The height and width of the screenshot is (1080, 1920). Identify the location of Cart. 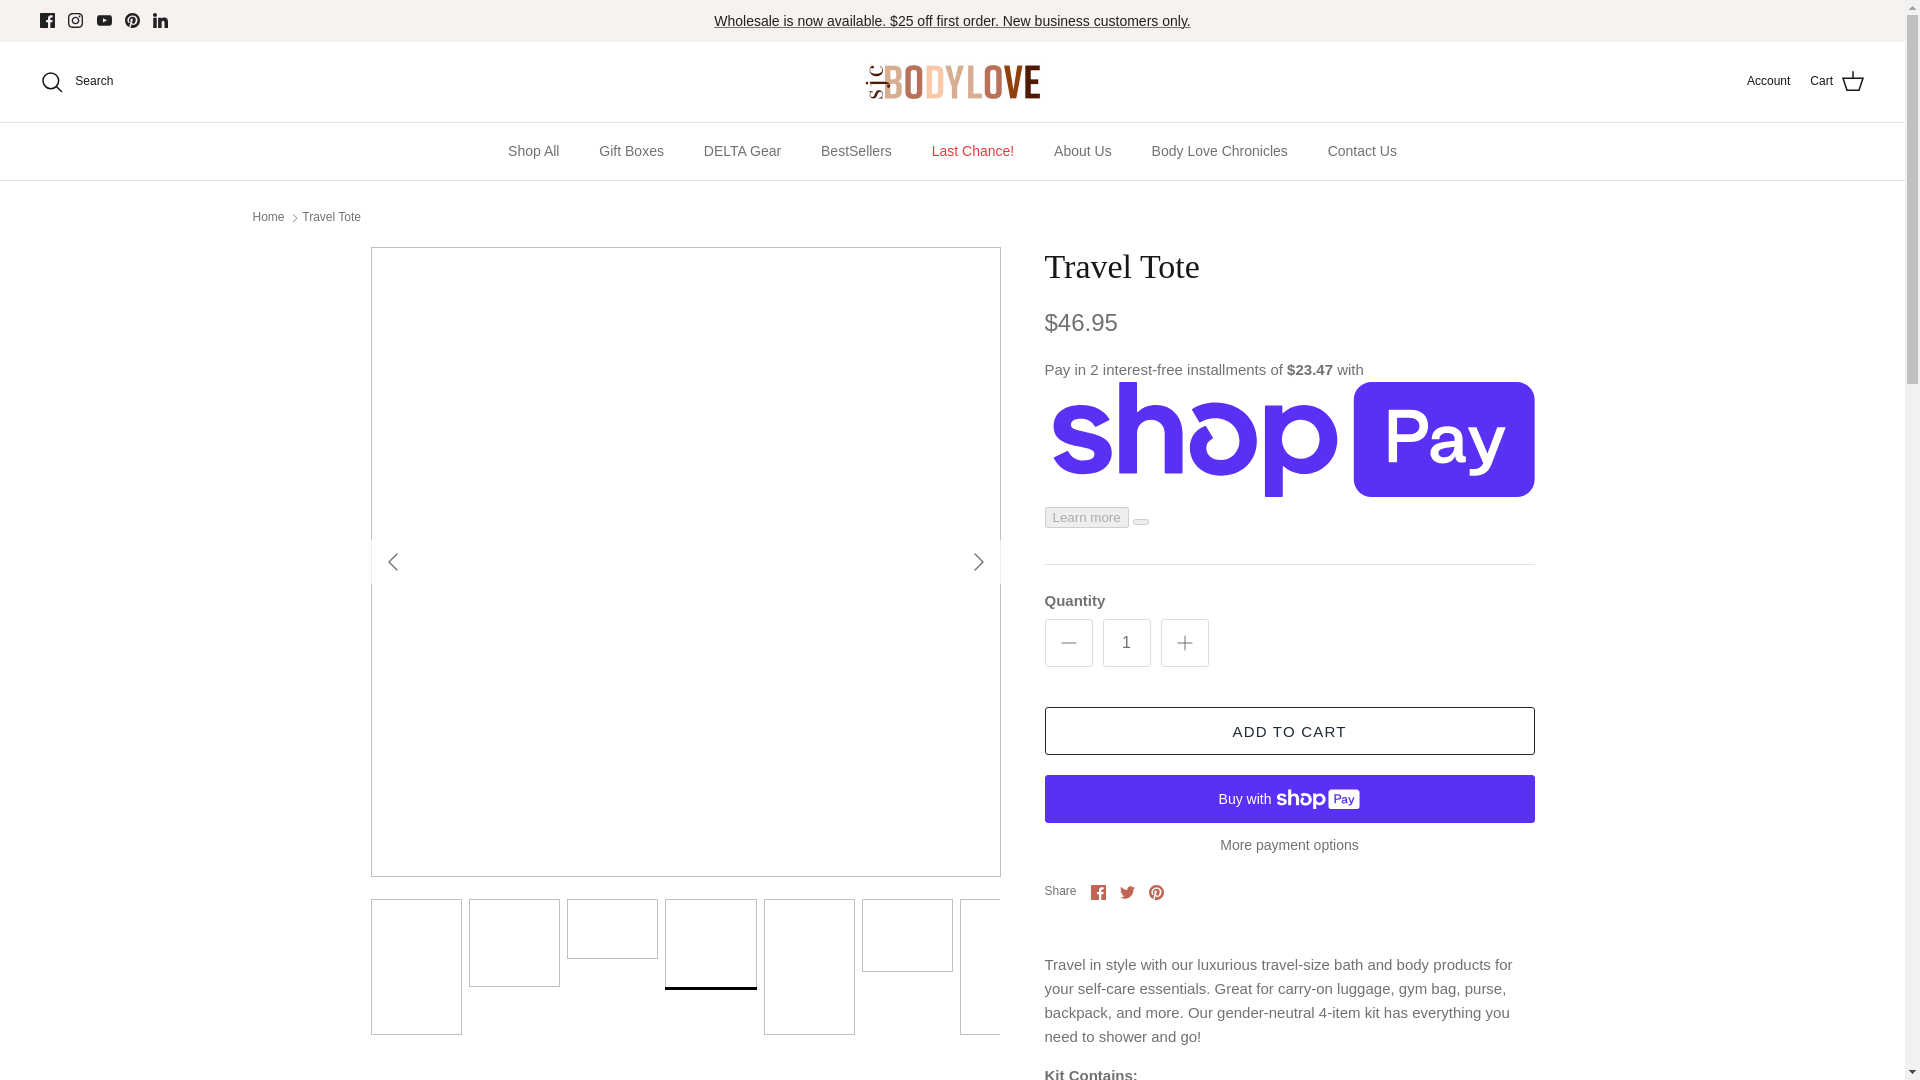
(1837, 82).